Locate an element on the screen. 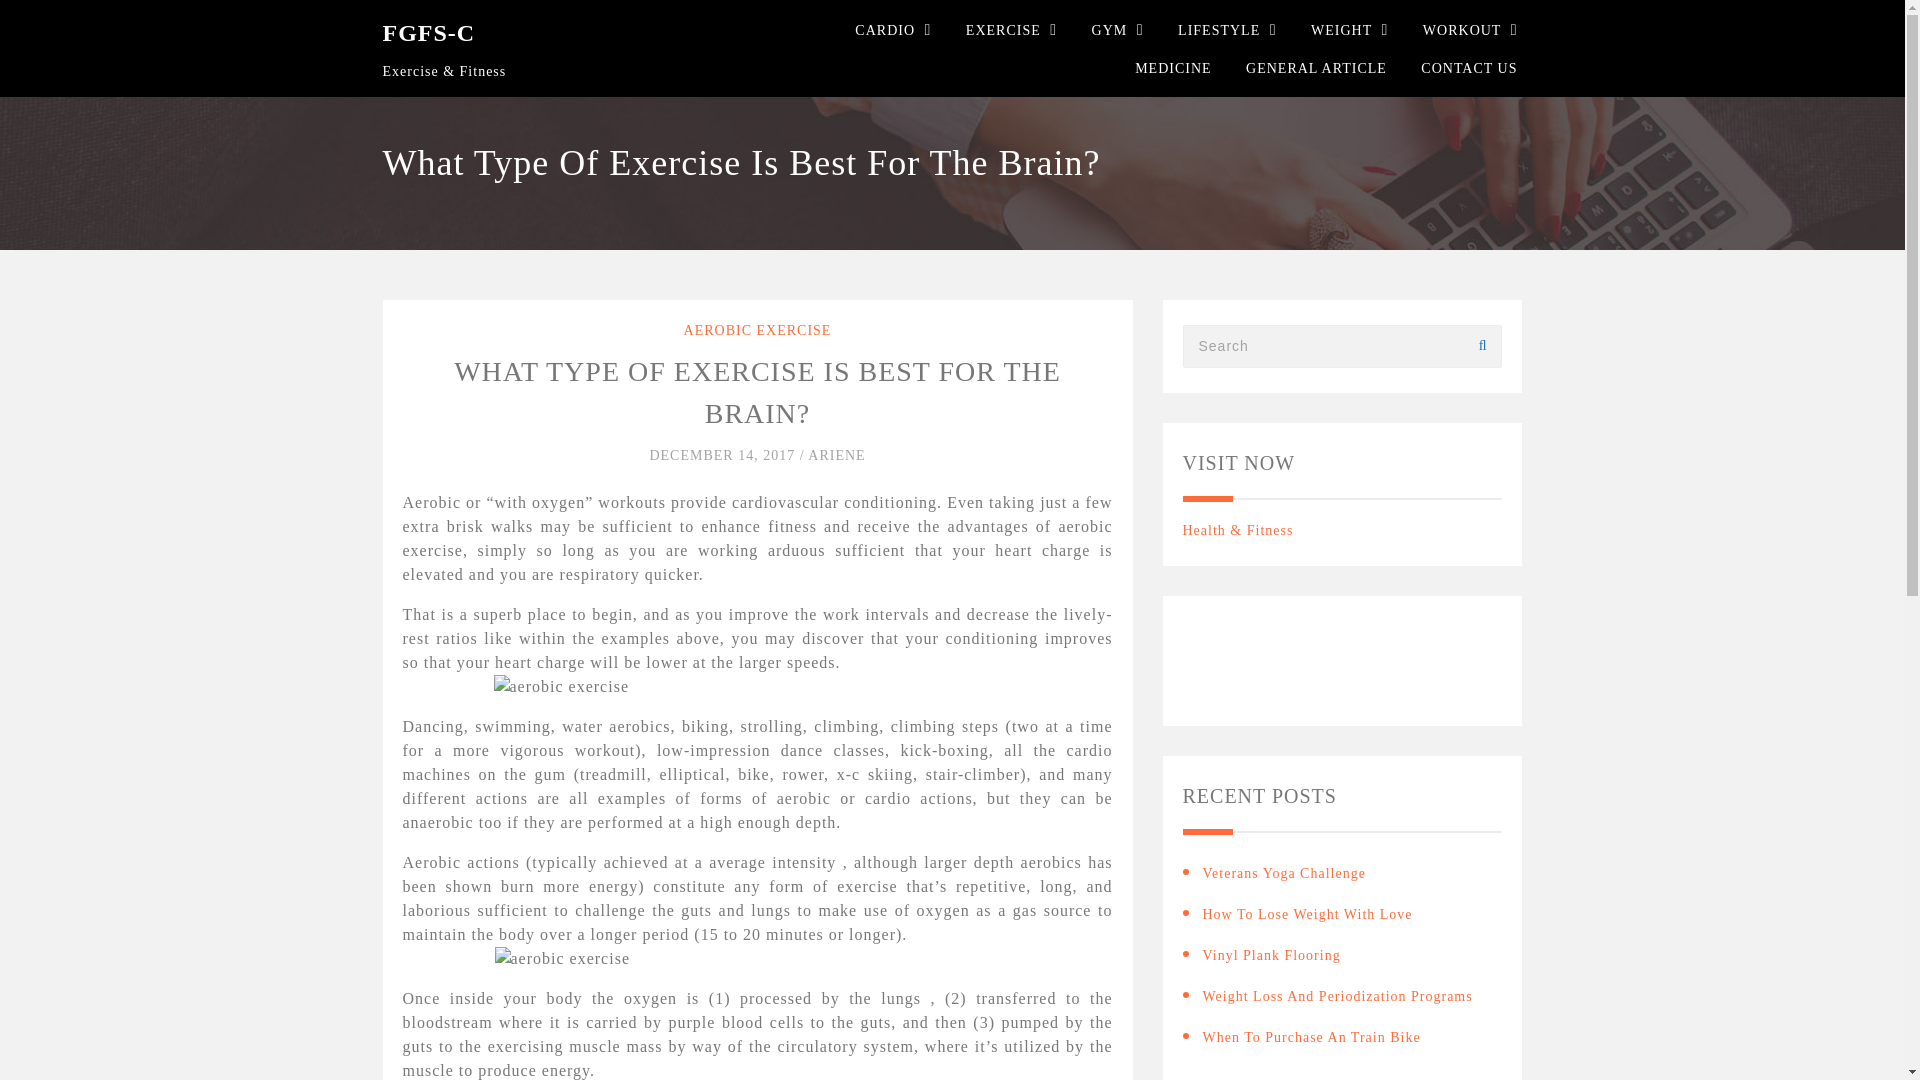 The width and height of the screenshot is (1920, 1080). EXERCISE is located at coordinates (1002, 30).